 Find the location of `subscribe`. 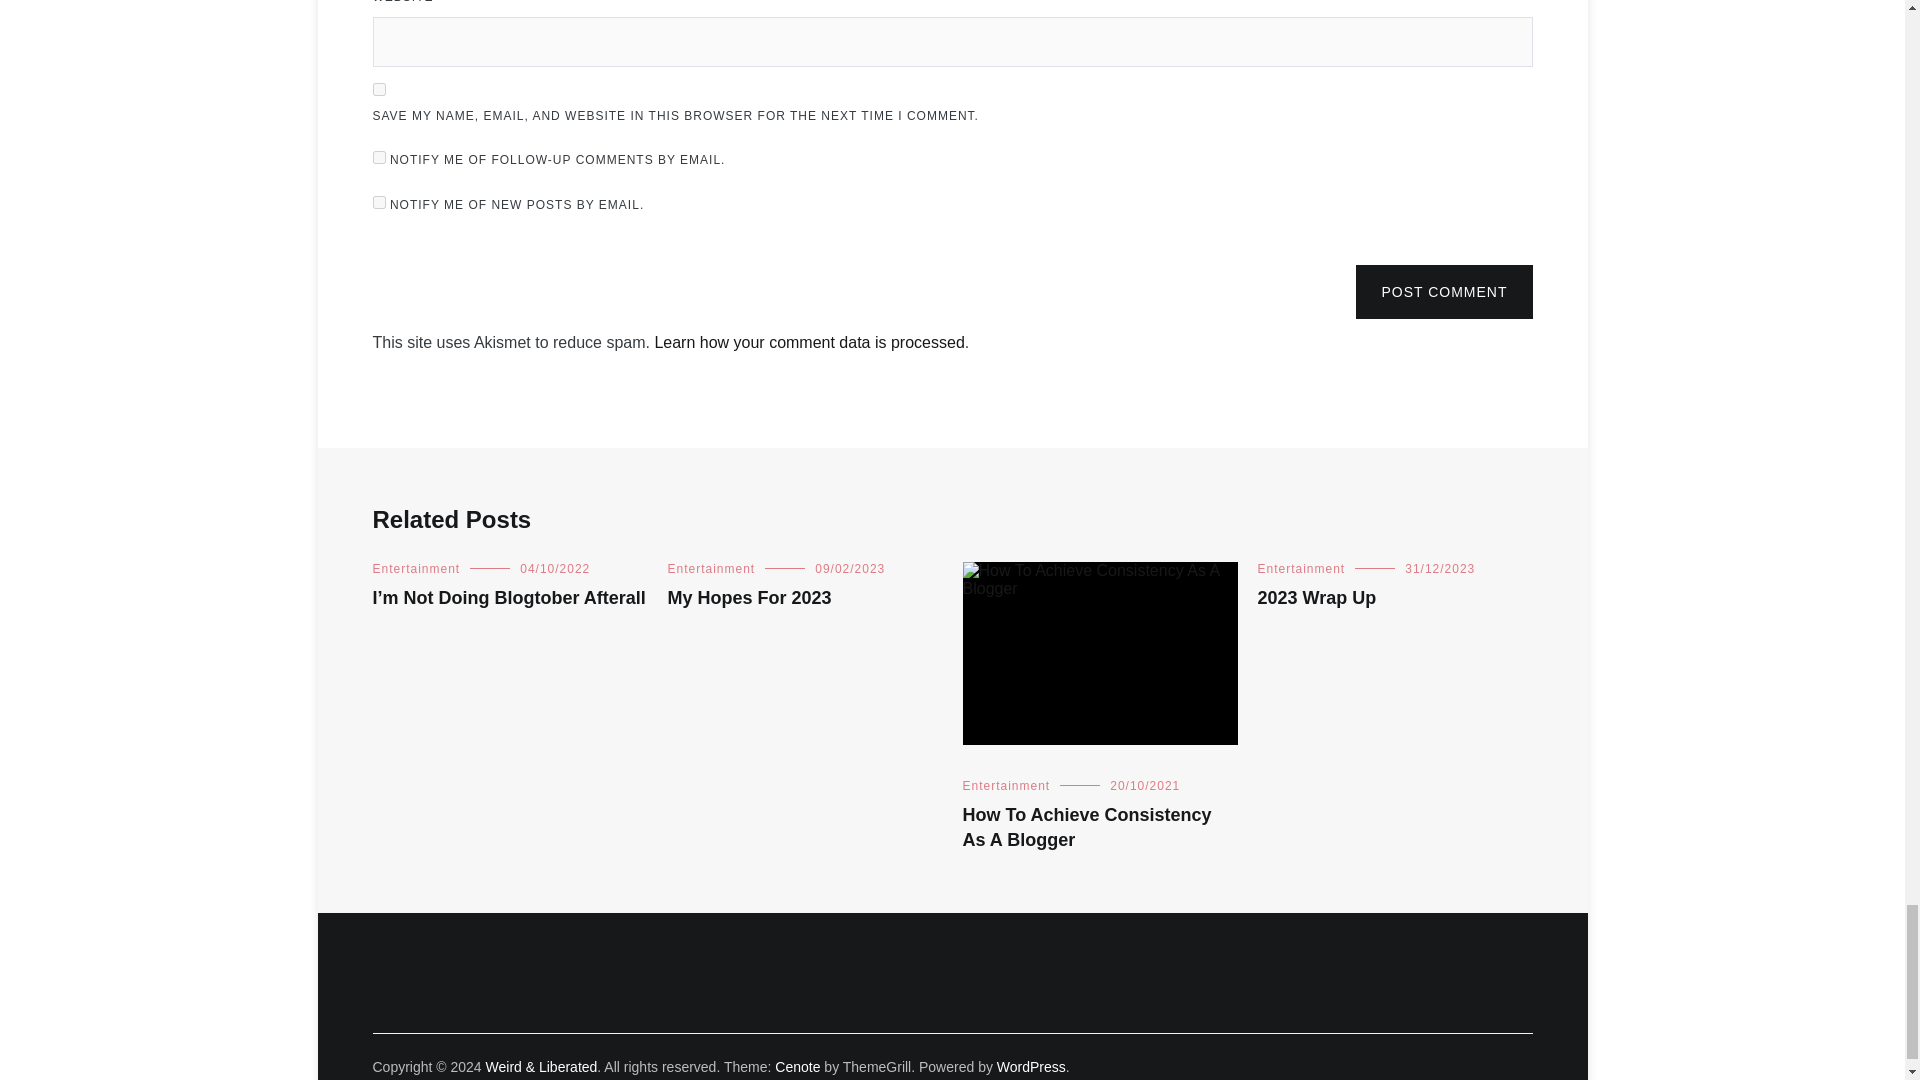

subscribe is located at coordinates (378, 202).